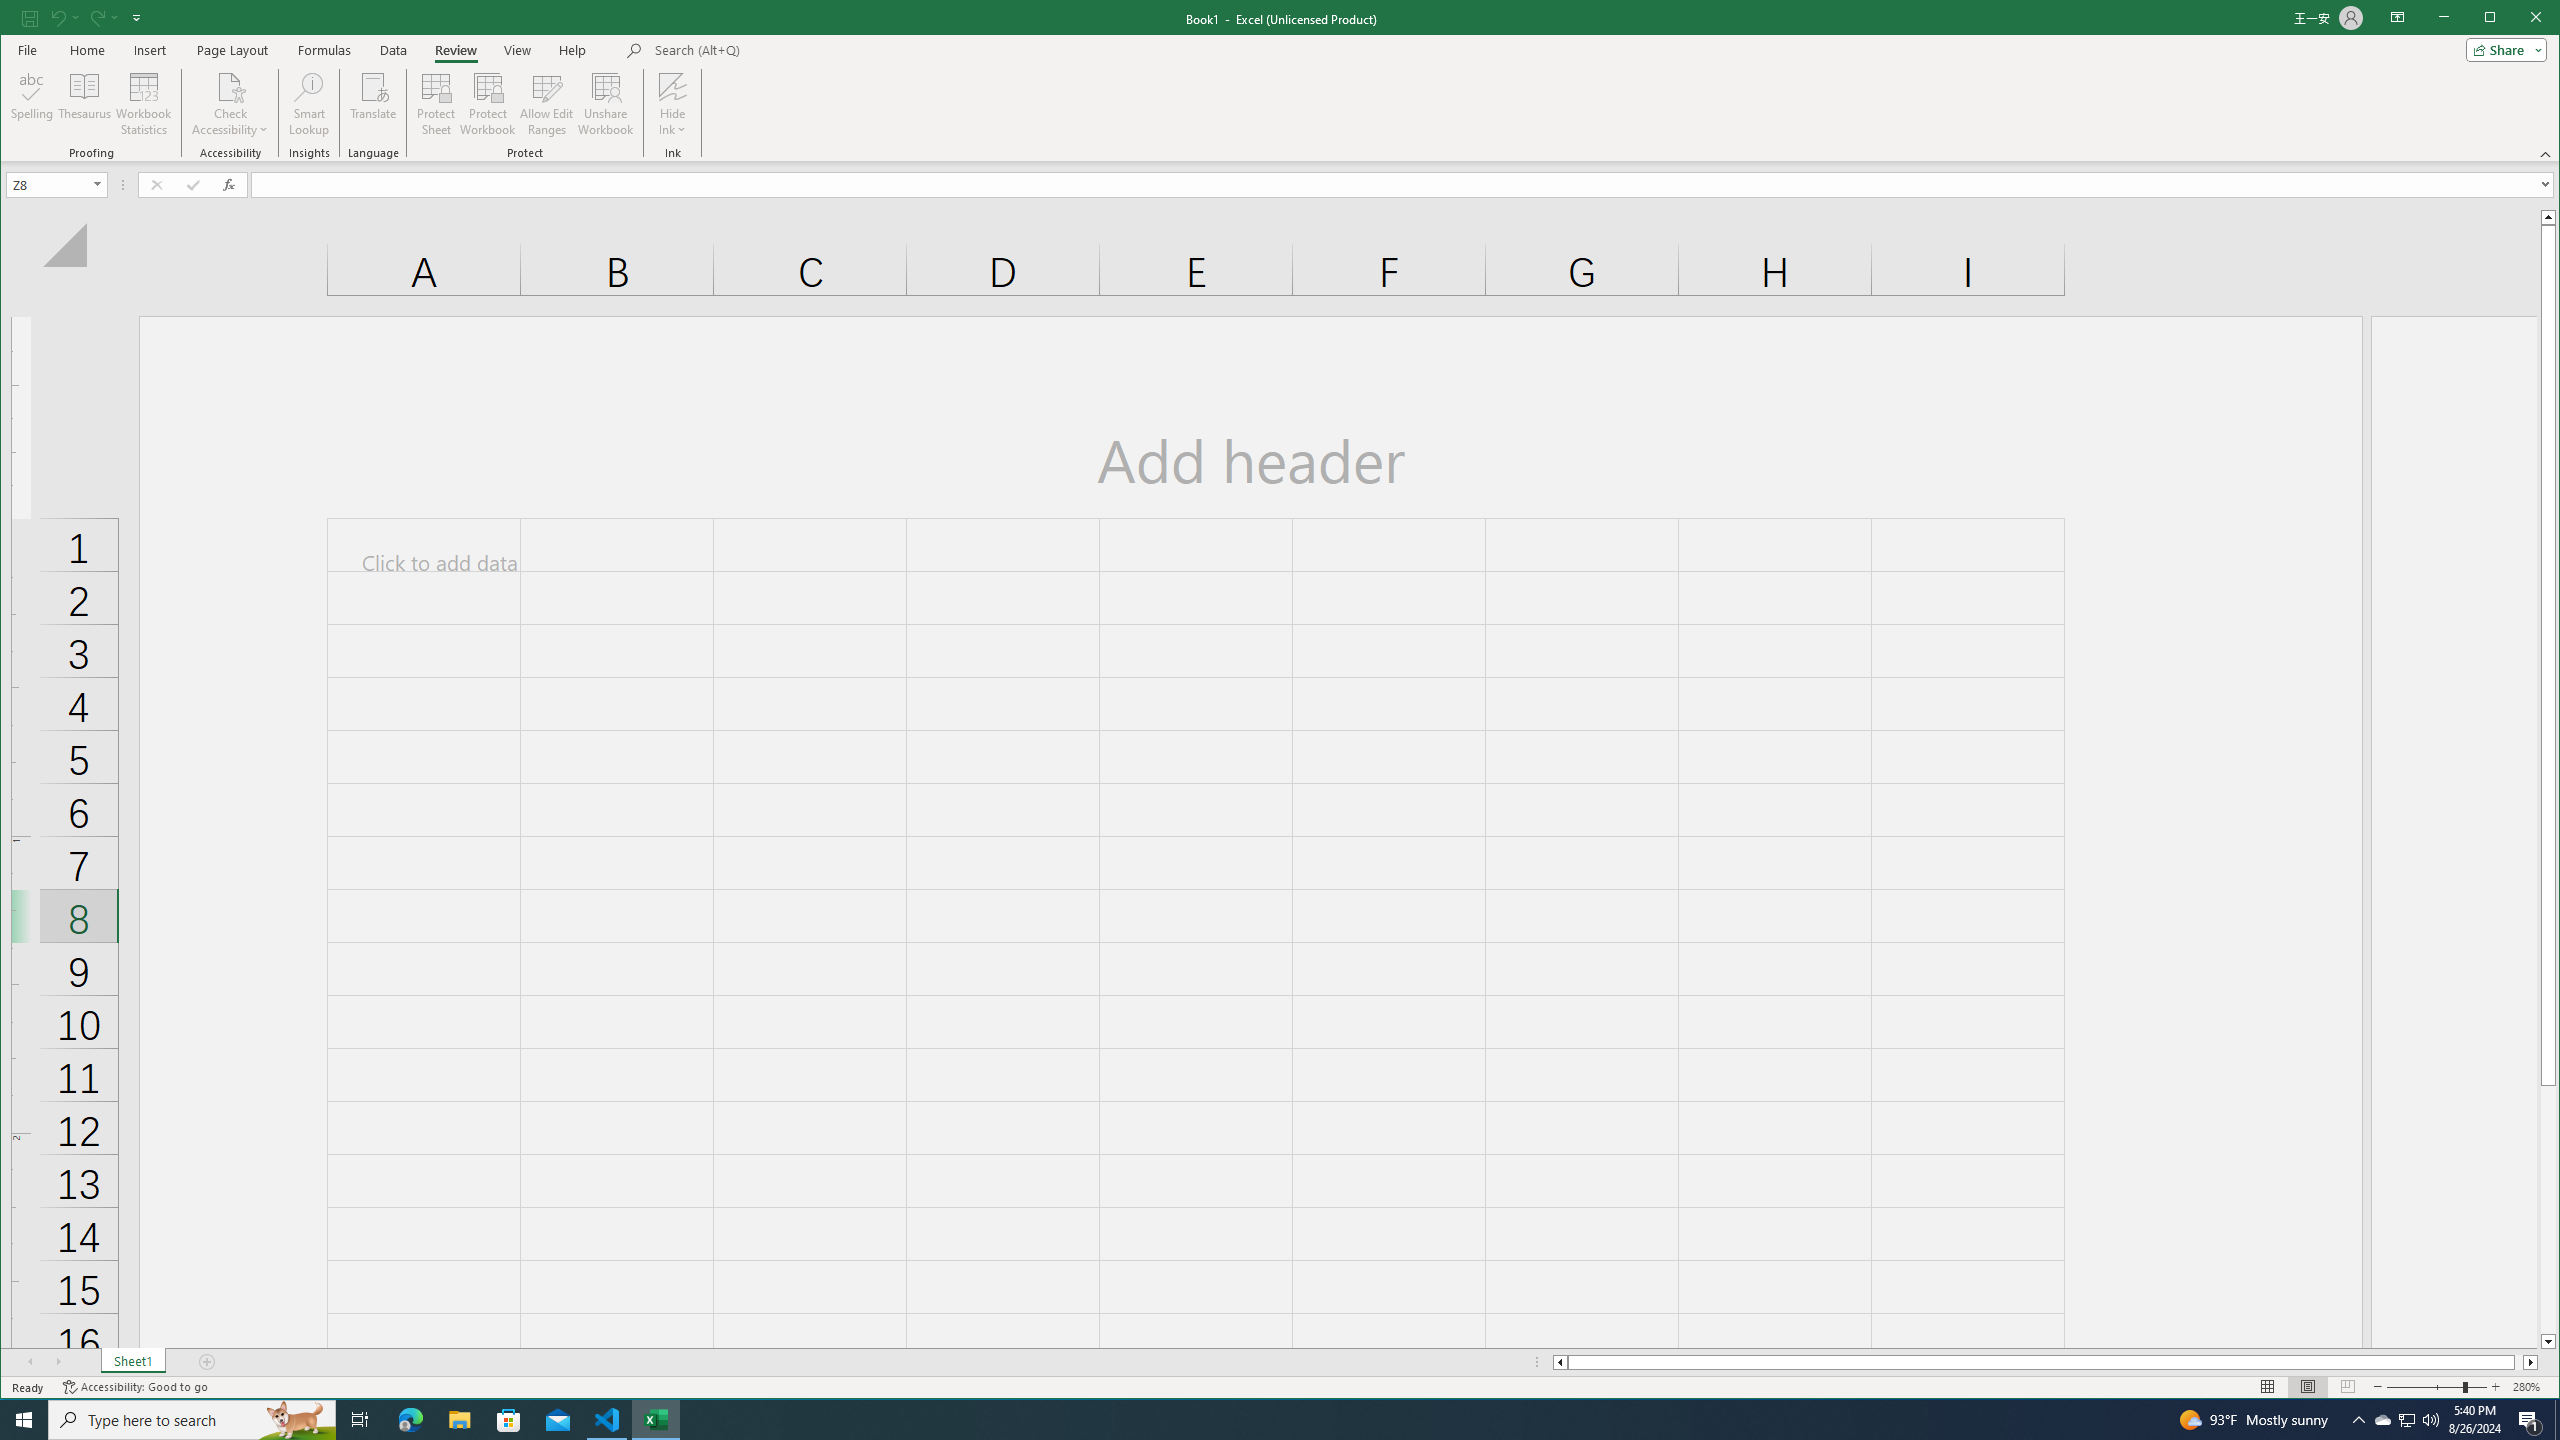  Describe the element at coordinates (392, 50) in the screenshot. I see `Data` at that location.